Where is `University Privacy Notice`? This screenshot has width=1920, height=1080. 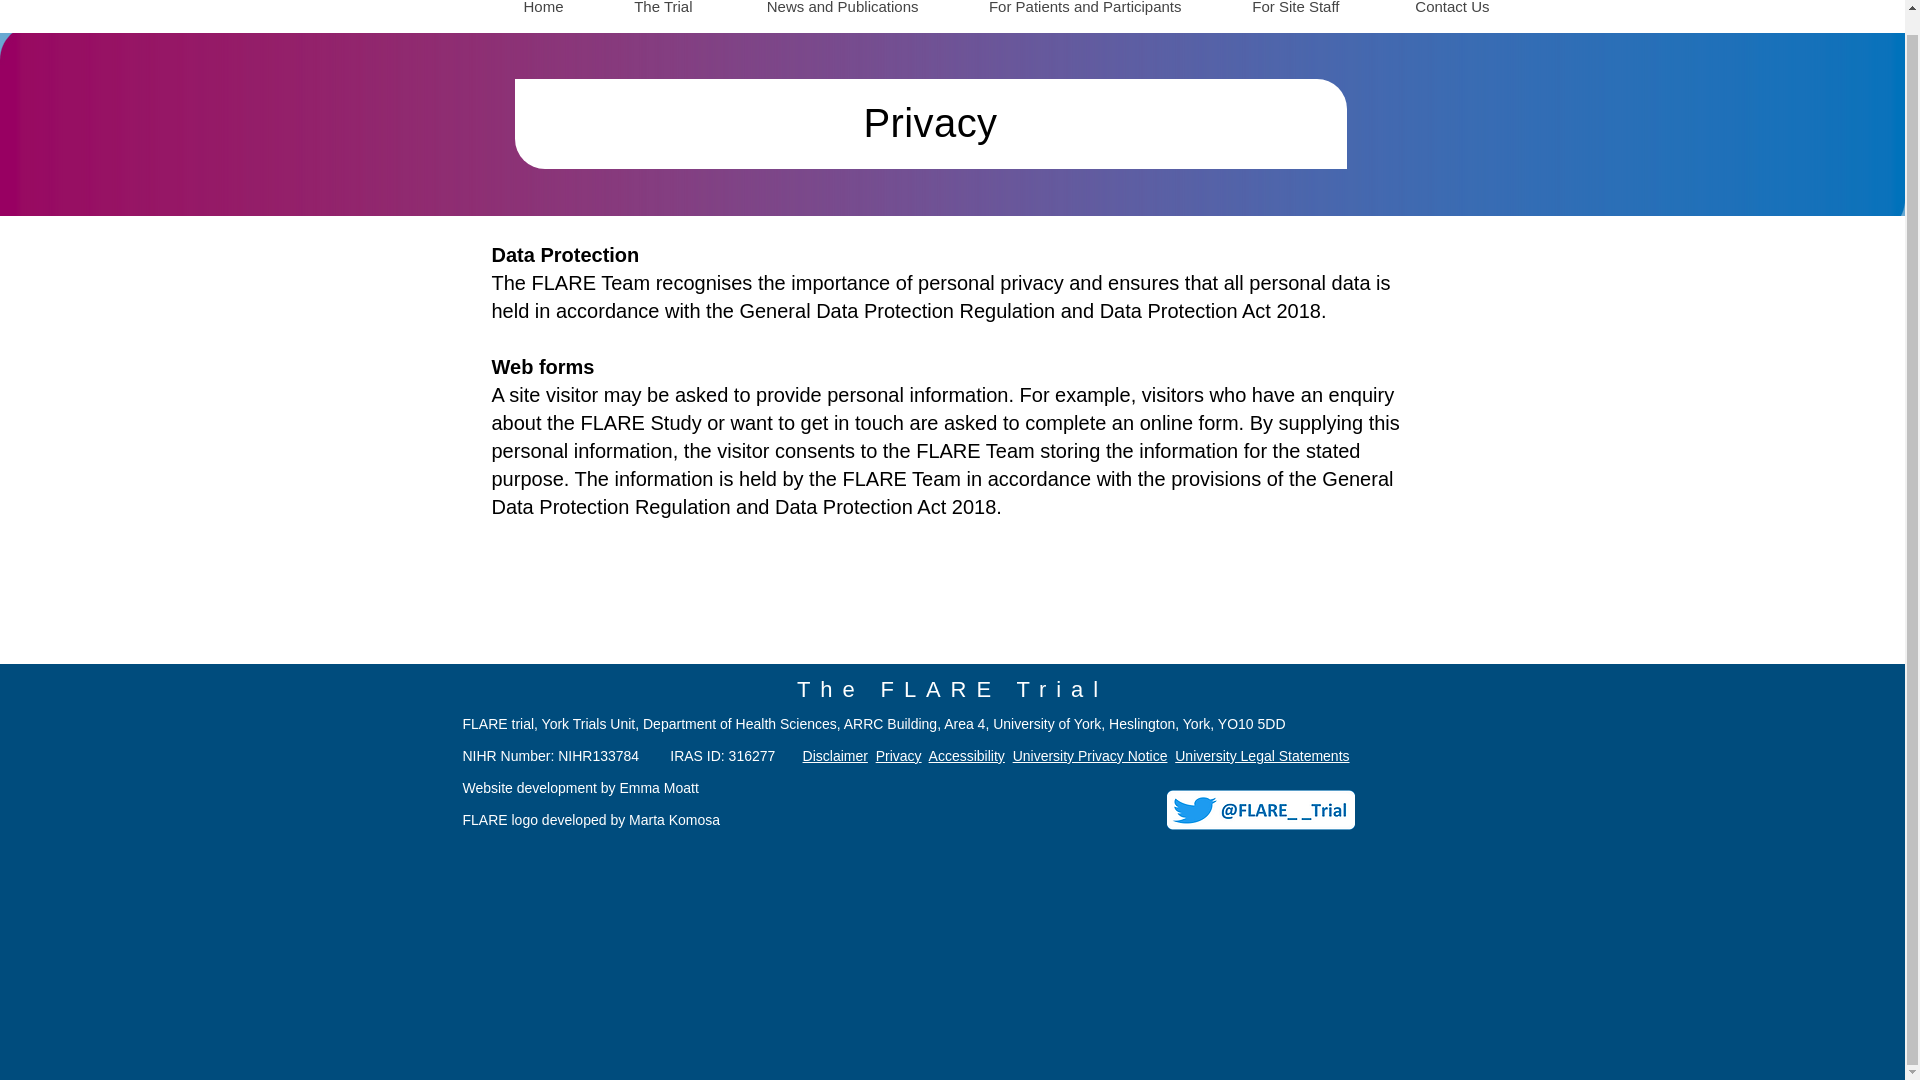 University Privacy Notice is located at coordinates (1090, 756).